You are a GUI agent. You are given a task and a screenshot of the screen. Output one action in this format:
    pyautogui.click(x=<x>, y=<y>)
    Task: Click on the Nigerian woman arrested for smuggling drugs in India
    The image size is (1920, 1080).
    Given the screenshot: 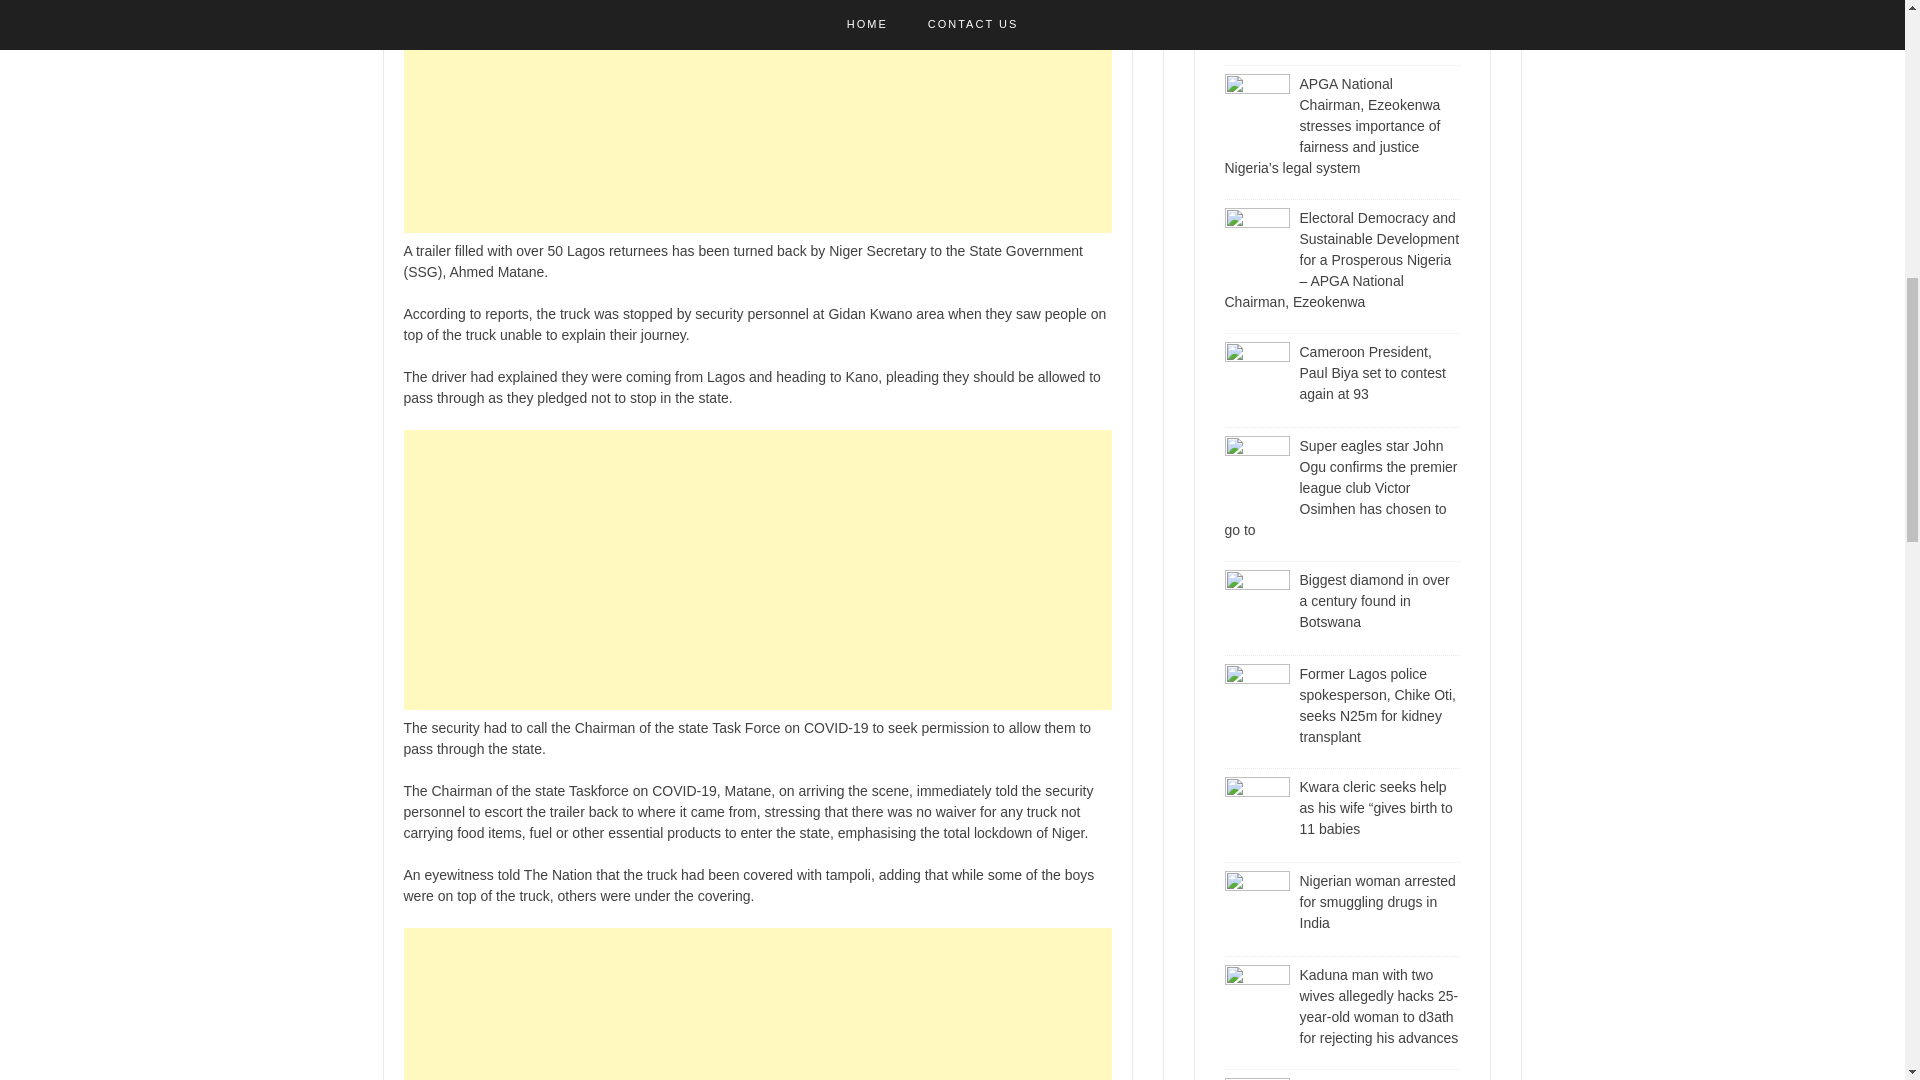 What is the action you would take?
    pyautogui.click(x=1377, y=901)
    